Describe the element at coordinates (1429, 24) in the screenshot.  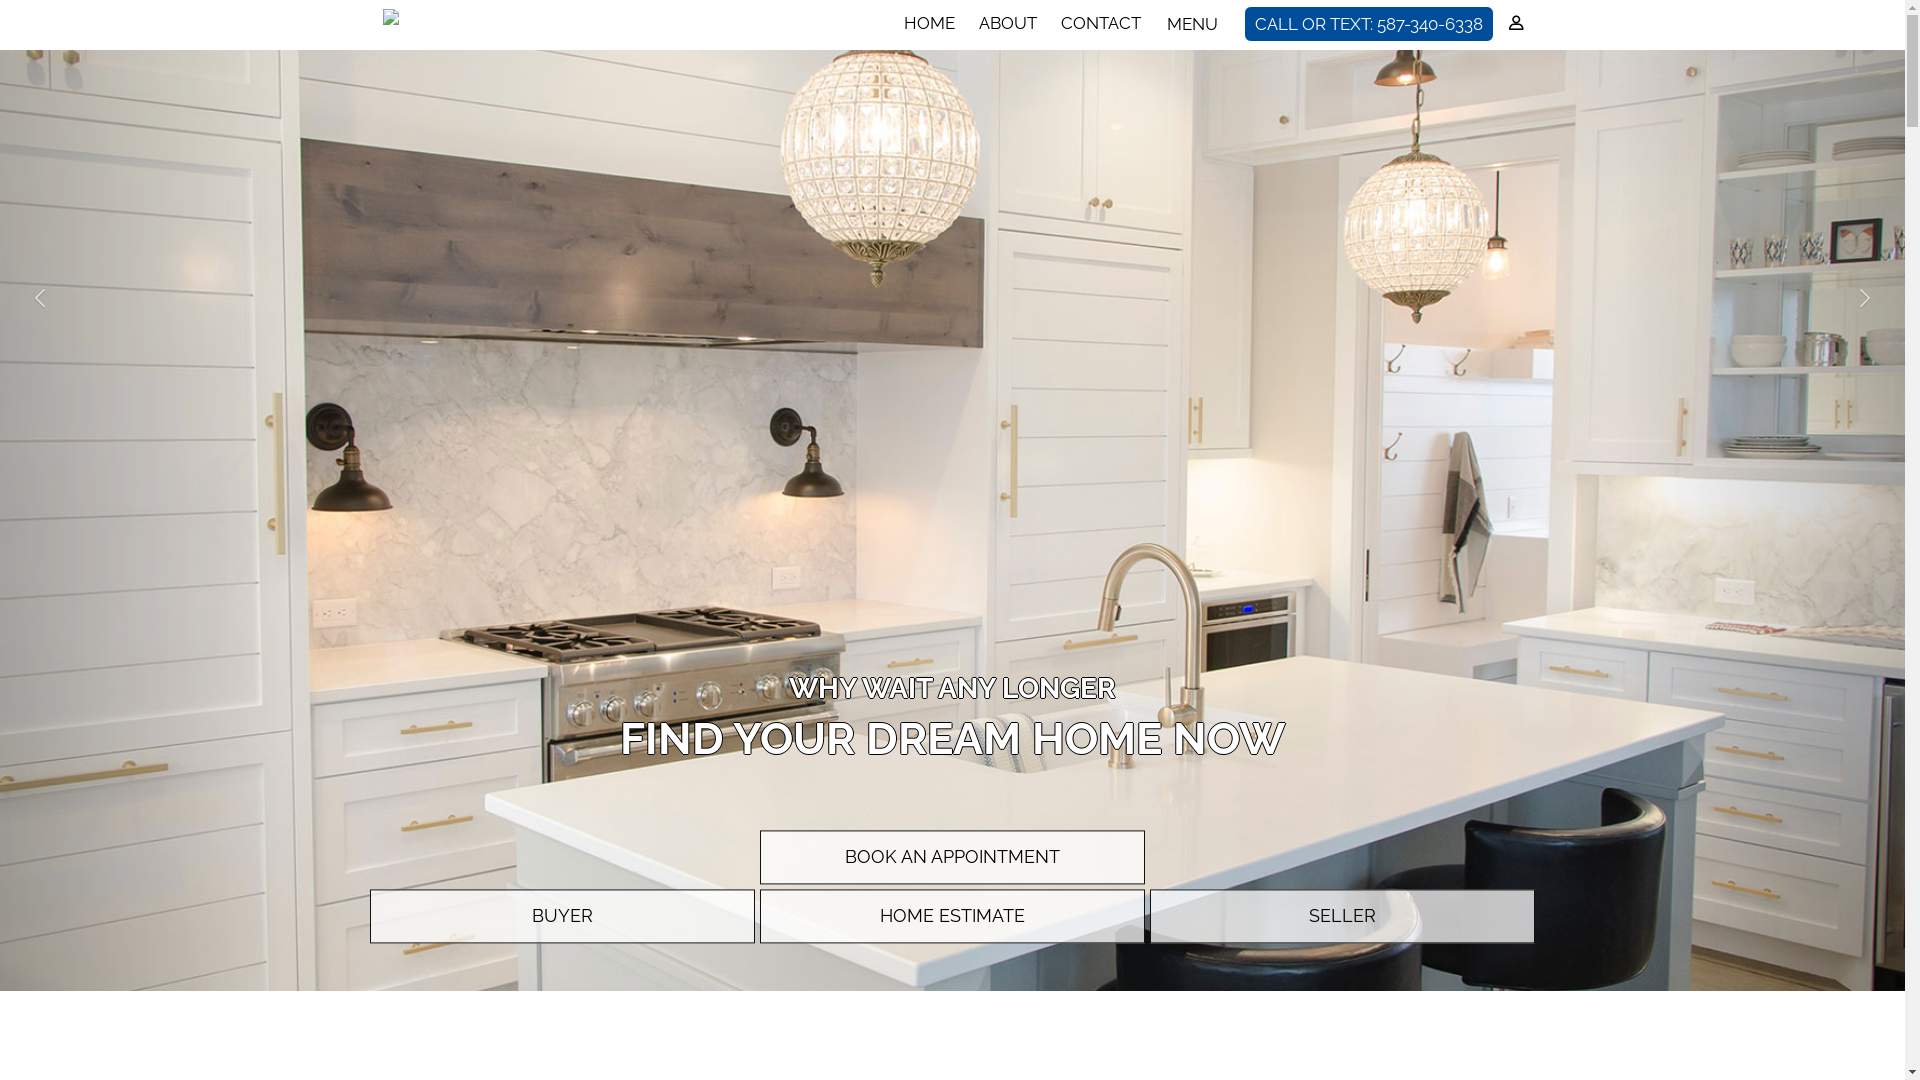
I see `587-340-6338` at that location.